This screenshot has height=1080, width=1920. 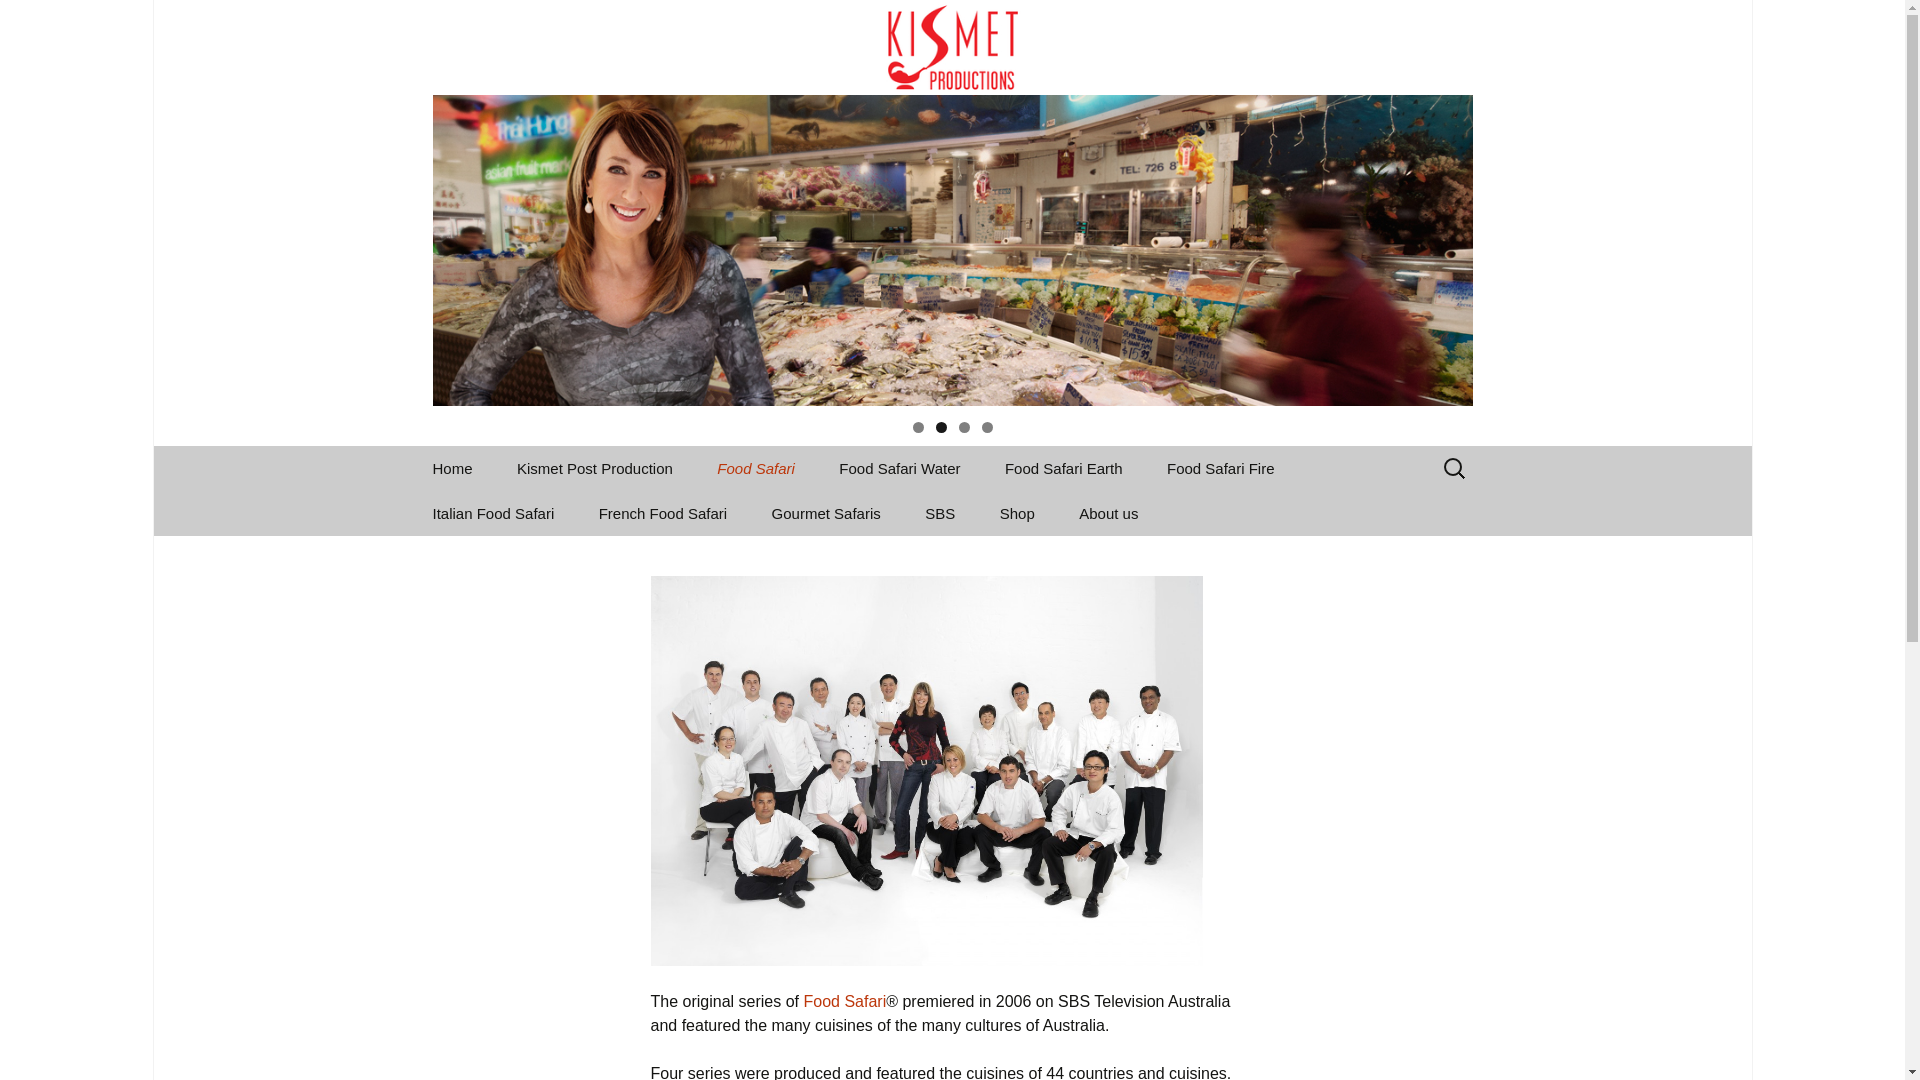 I want to click on Food Safari Water, so click(x=899, y=468).